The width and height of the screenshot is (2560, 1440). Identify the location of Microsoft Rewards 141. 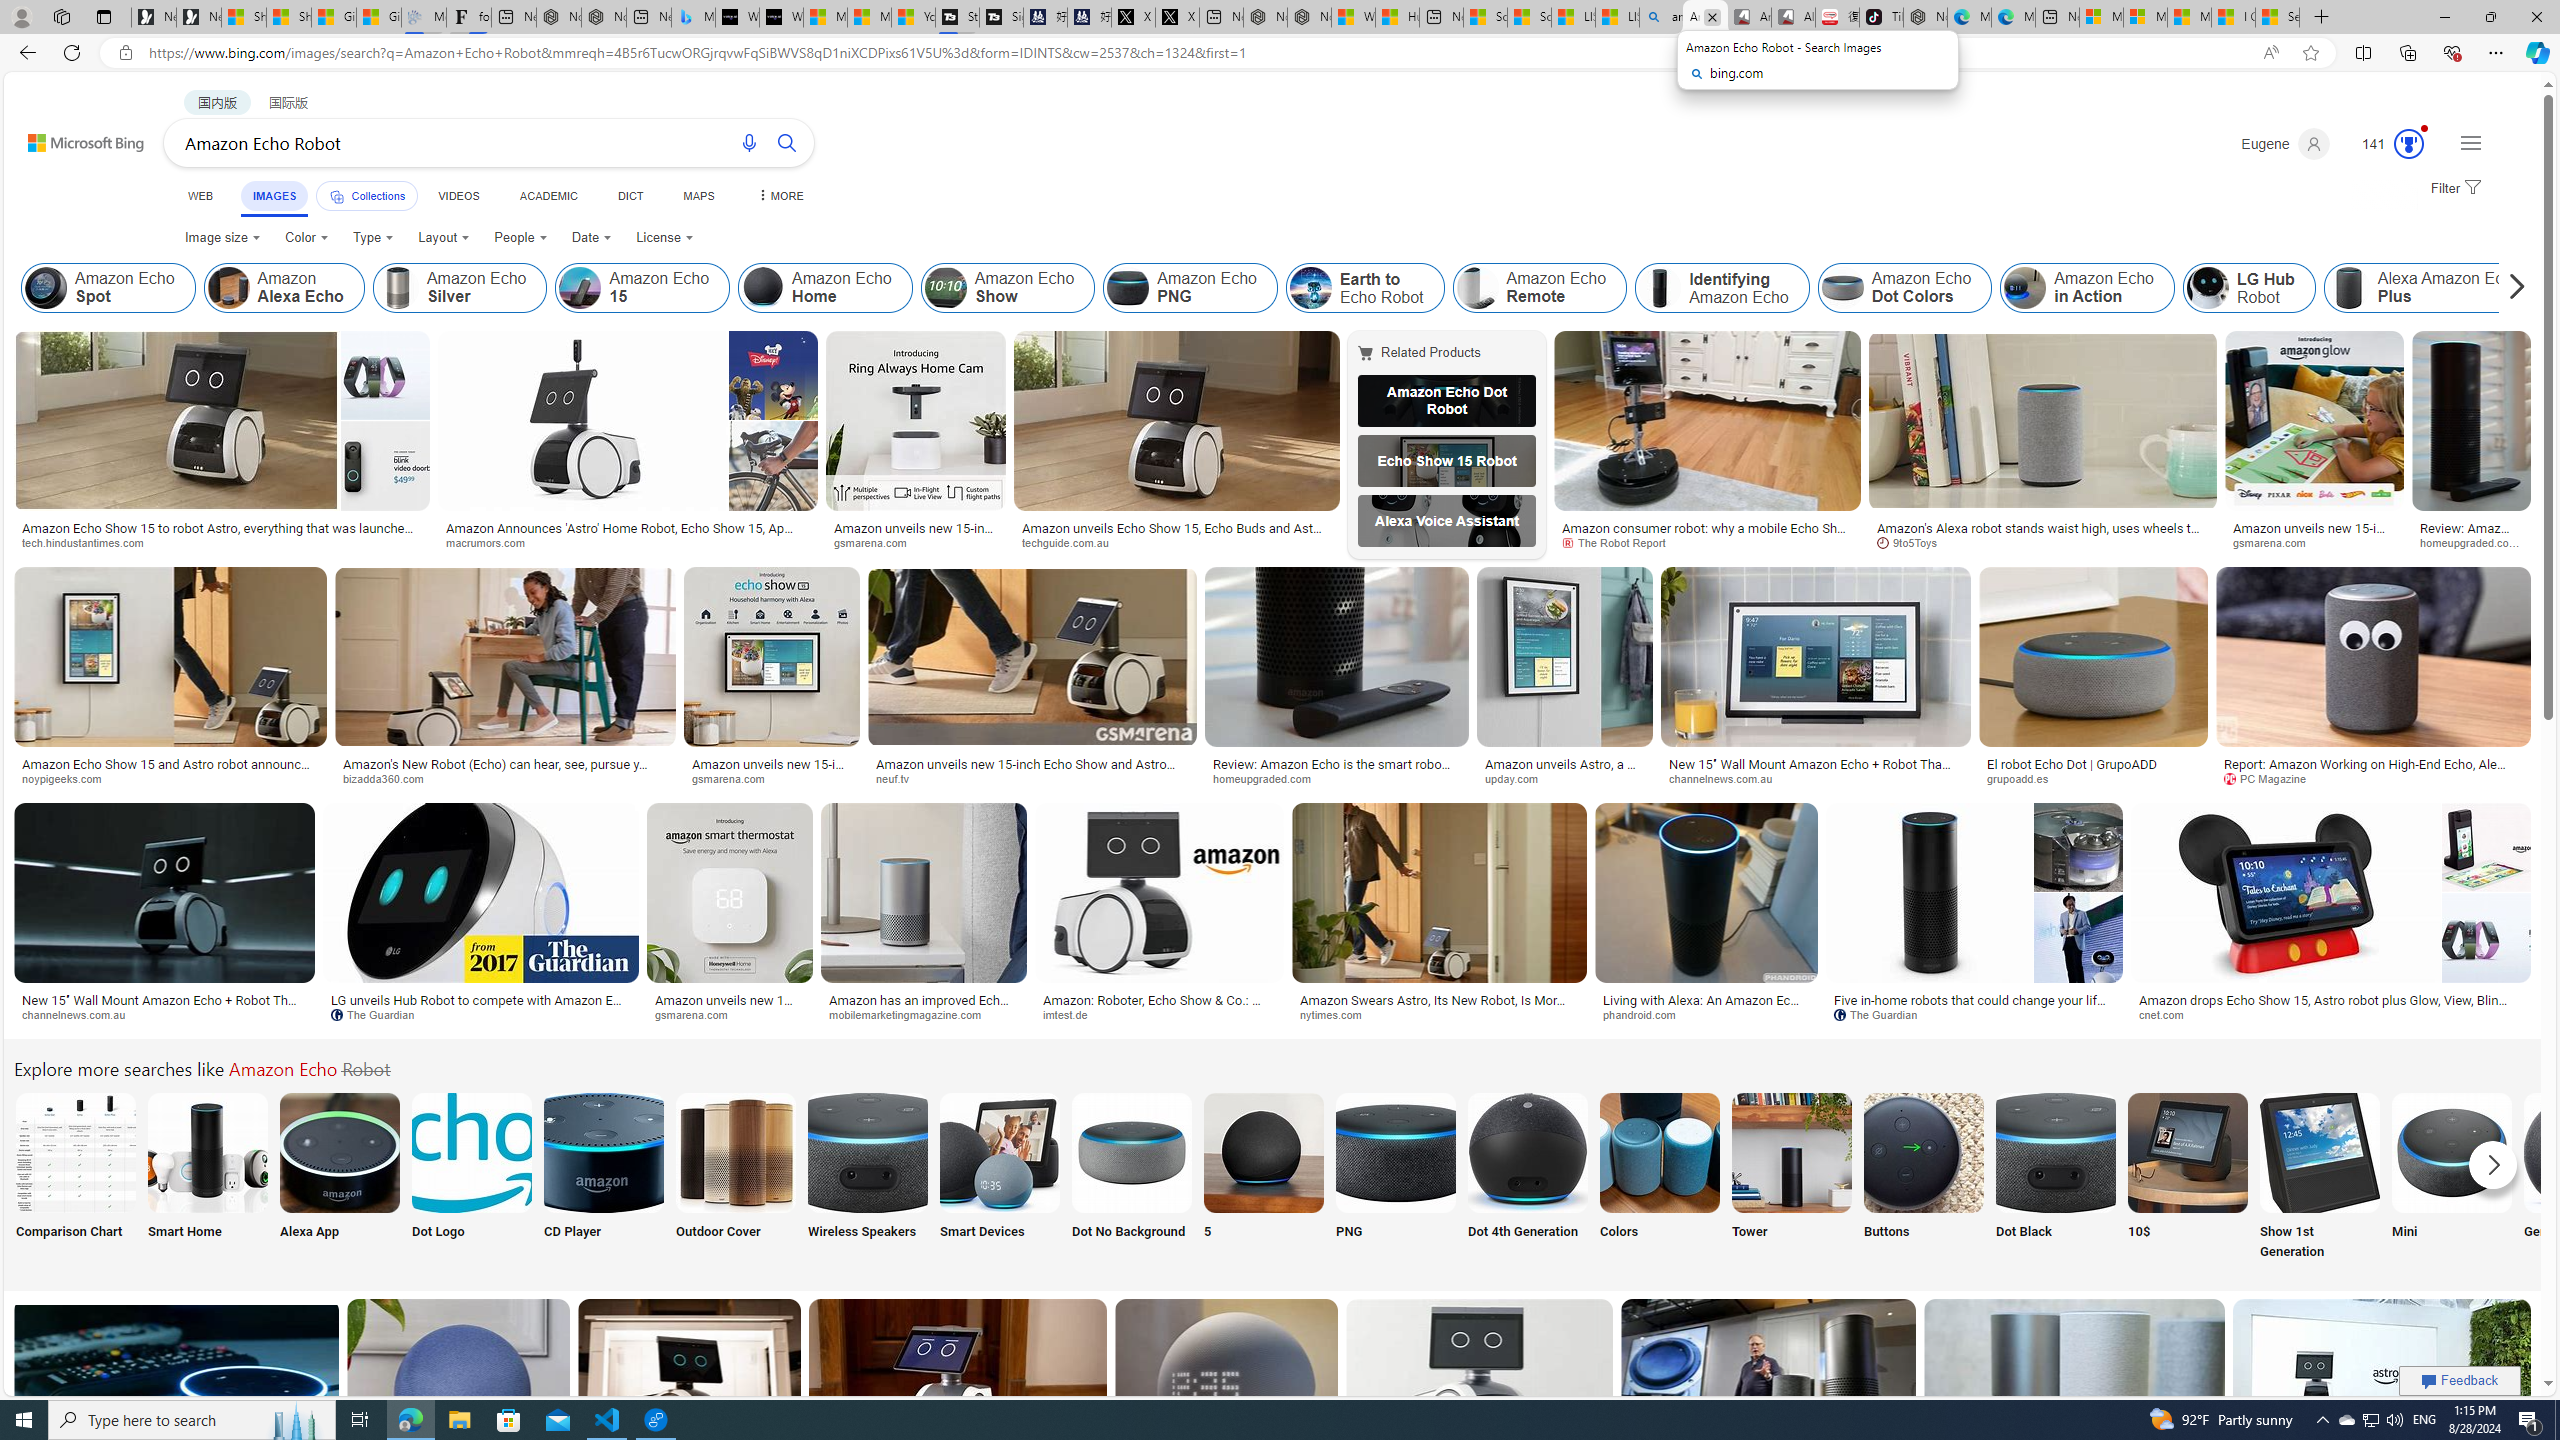
(2384, 144).